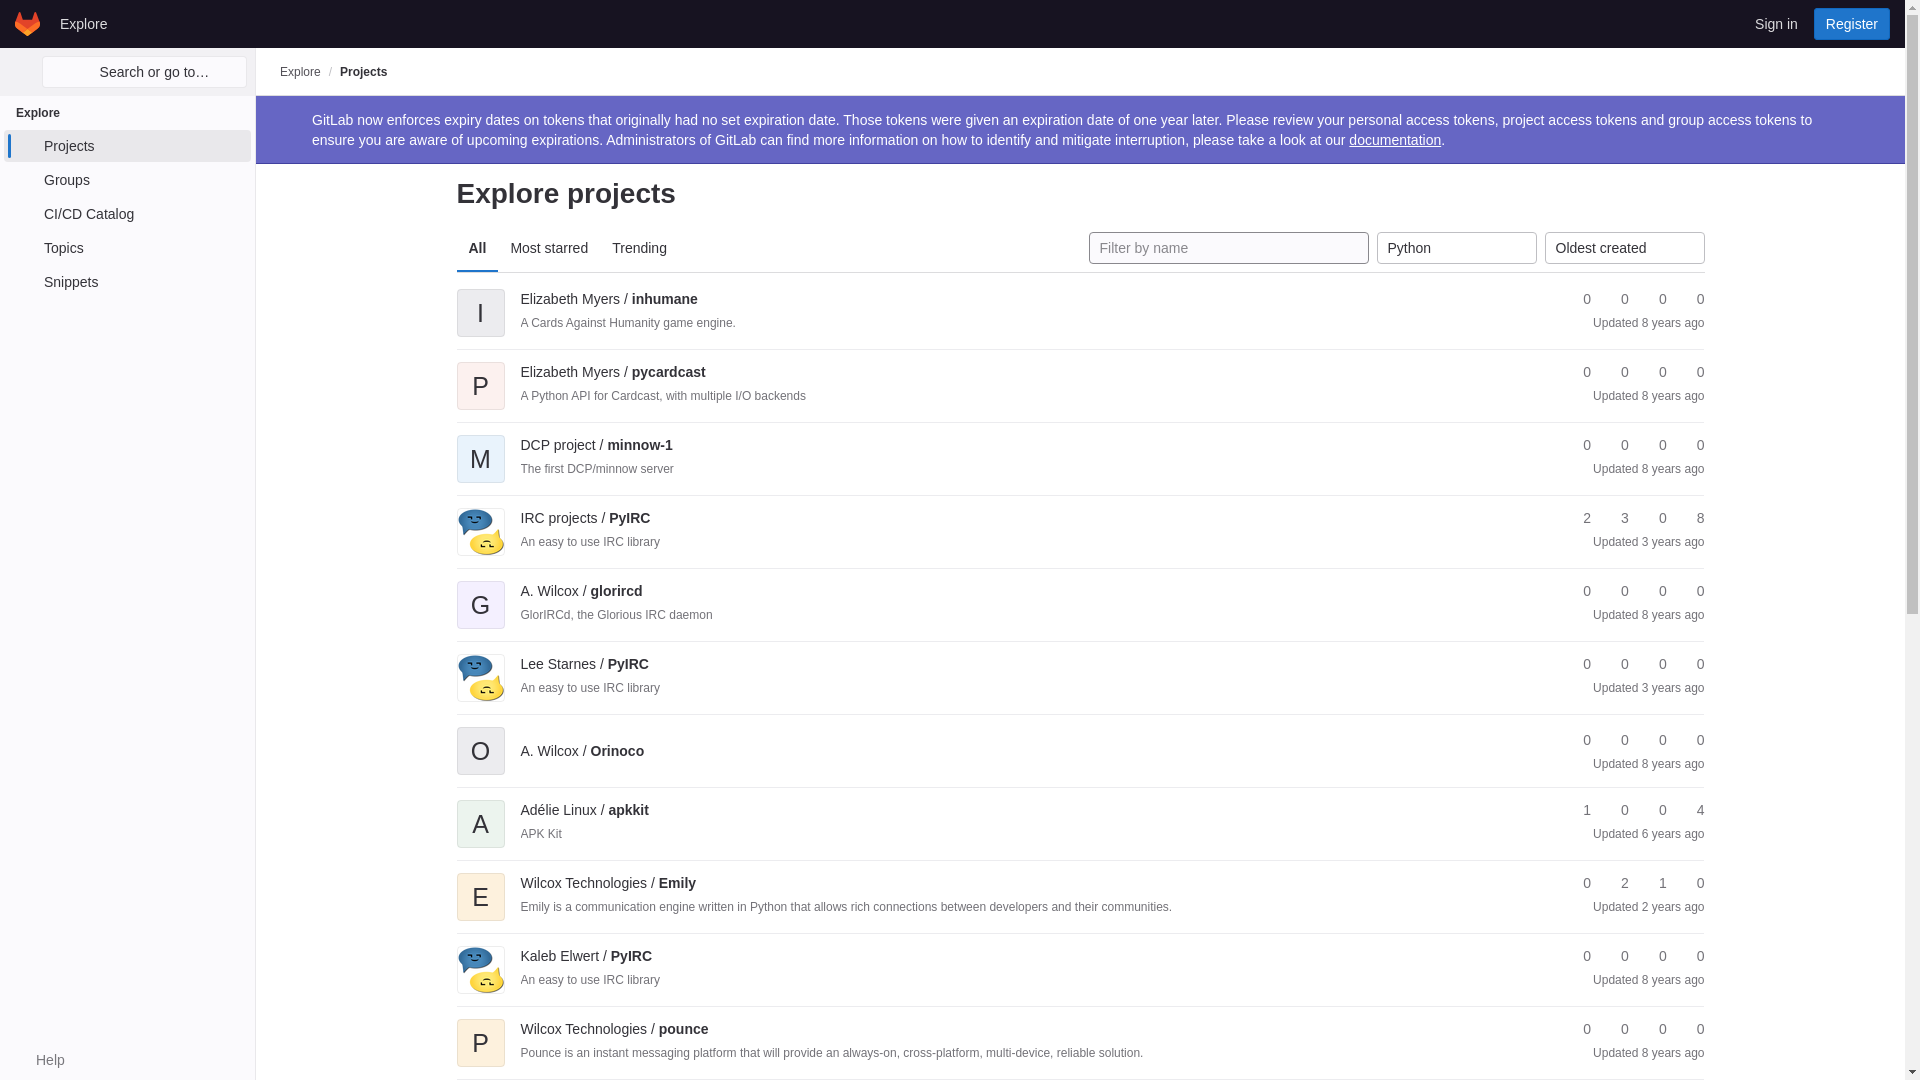 This screenshot has width=1920, height=1080. I want to click on Help, so click(40, 1060).